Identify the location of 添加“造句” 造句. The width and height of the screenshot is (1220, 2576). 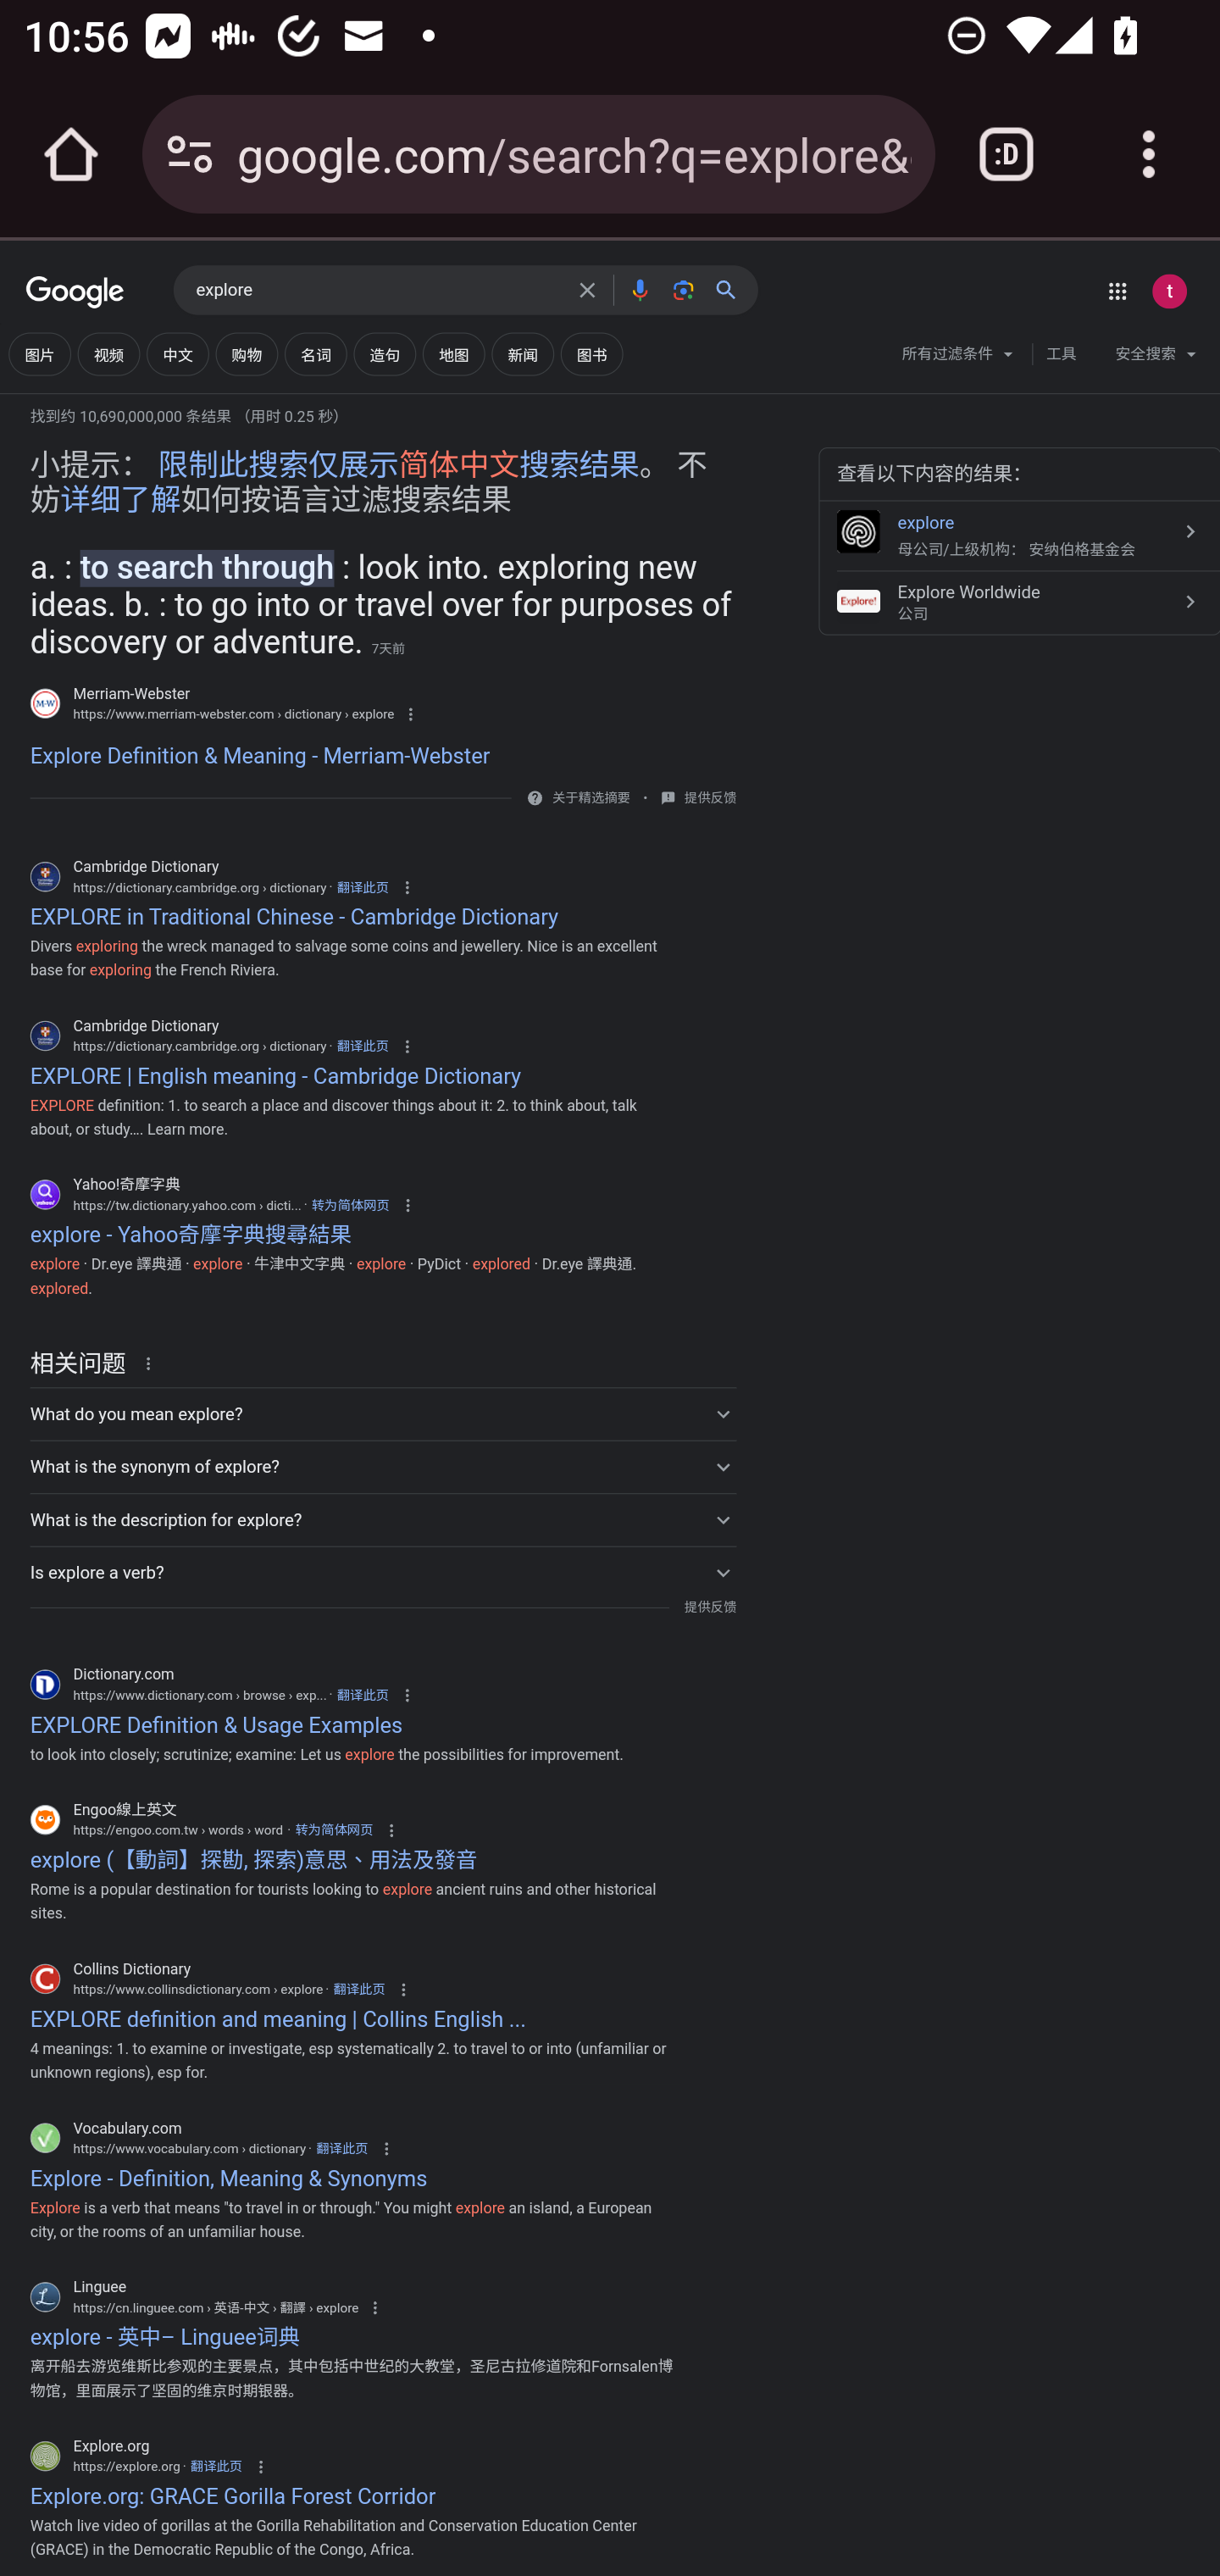
(385, 354).